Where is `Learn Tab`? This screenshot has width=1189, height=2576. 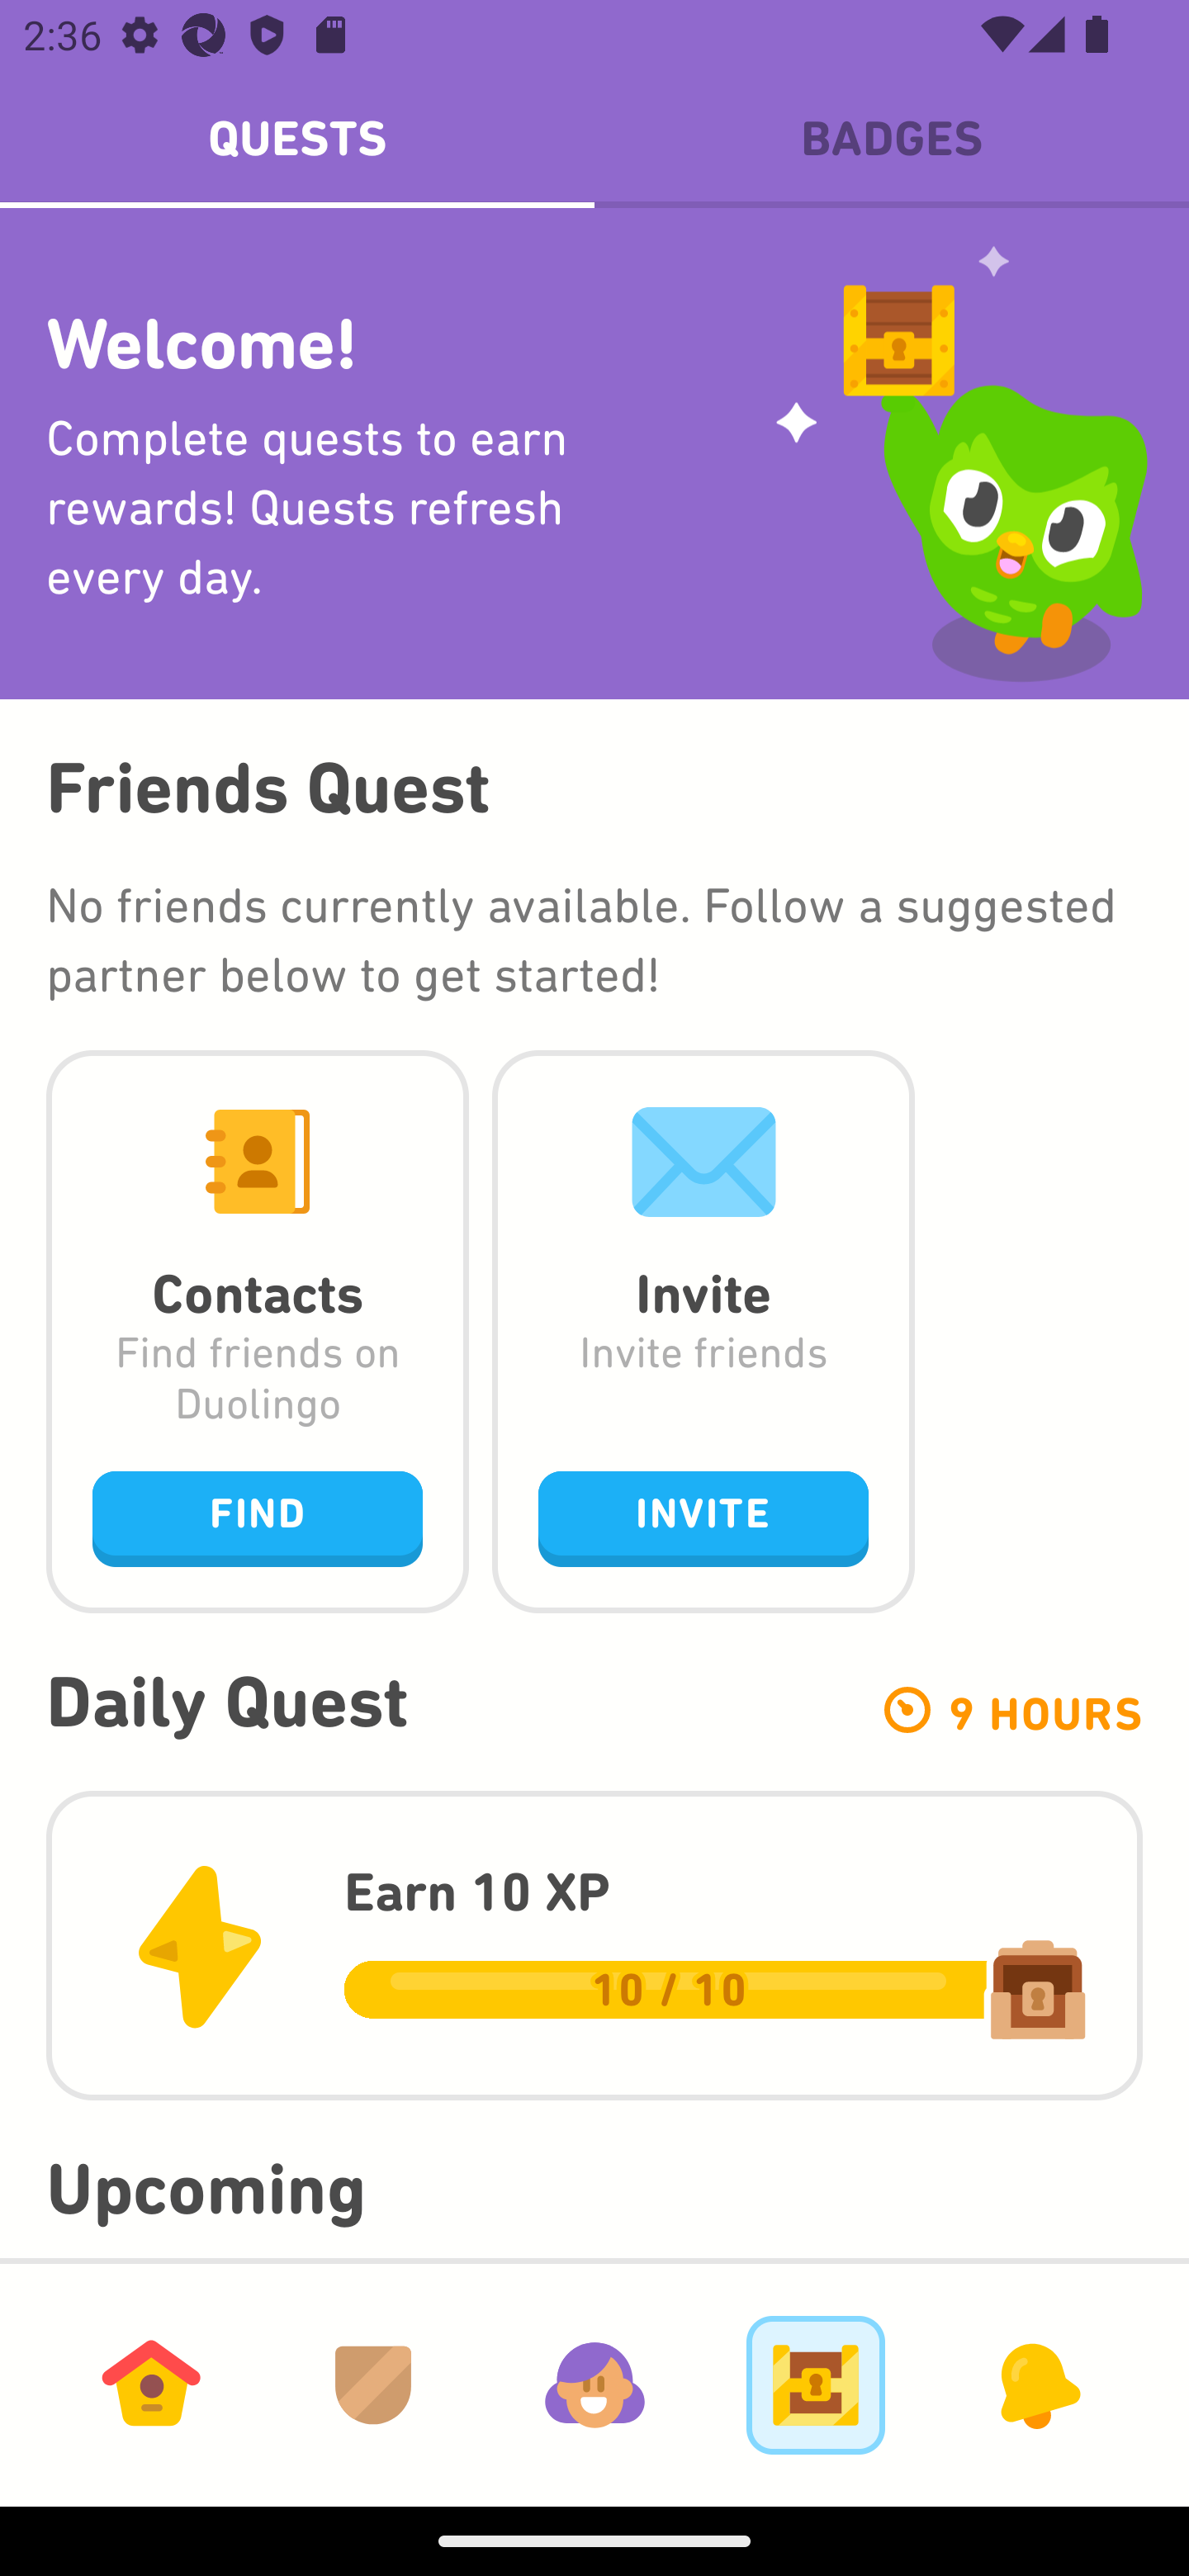 Learn Tab is located at coordinates (151, 2384).